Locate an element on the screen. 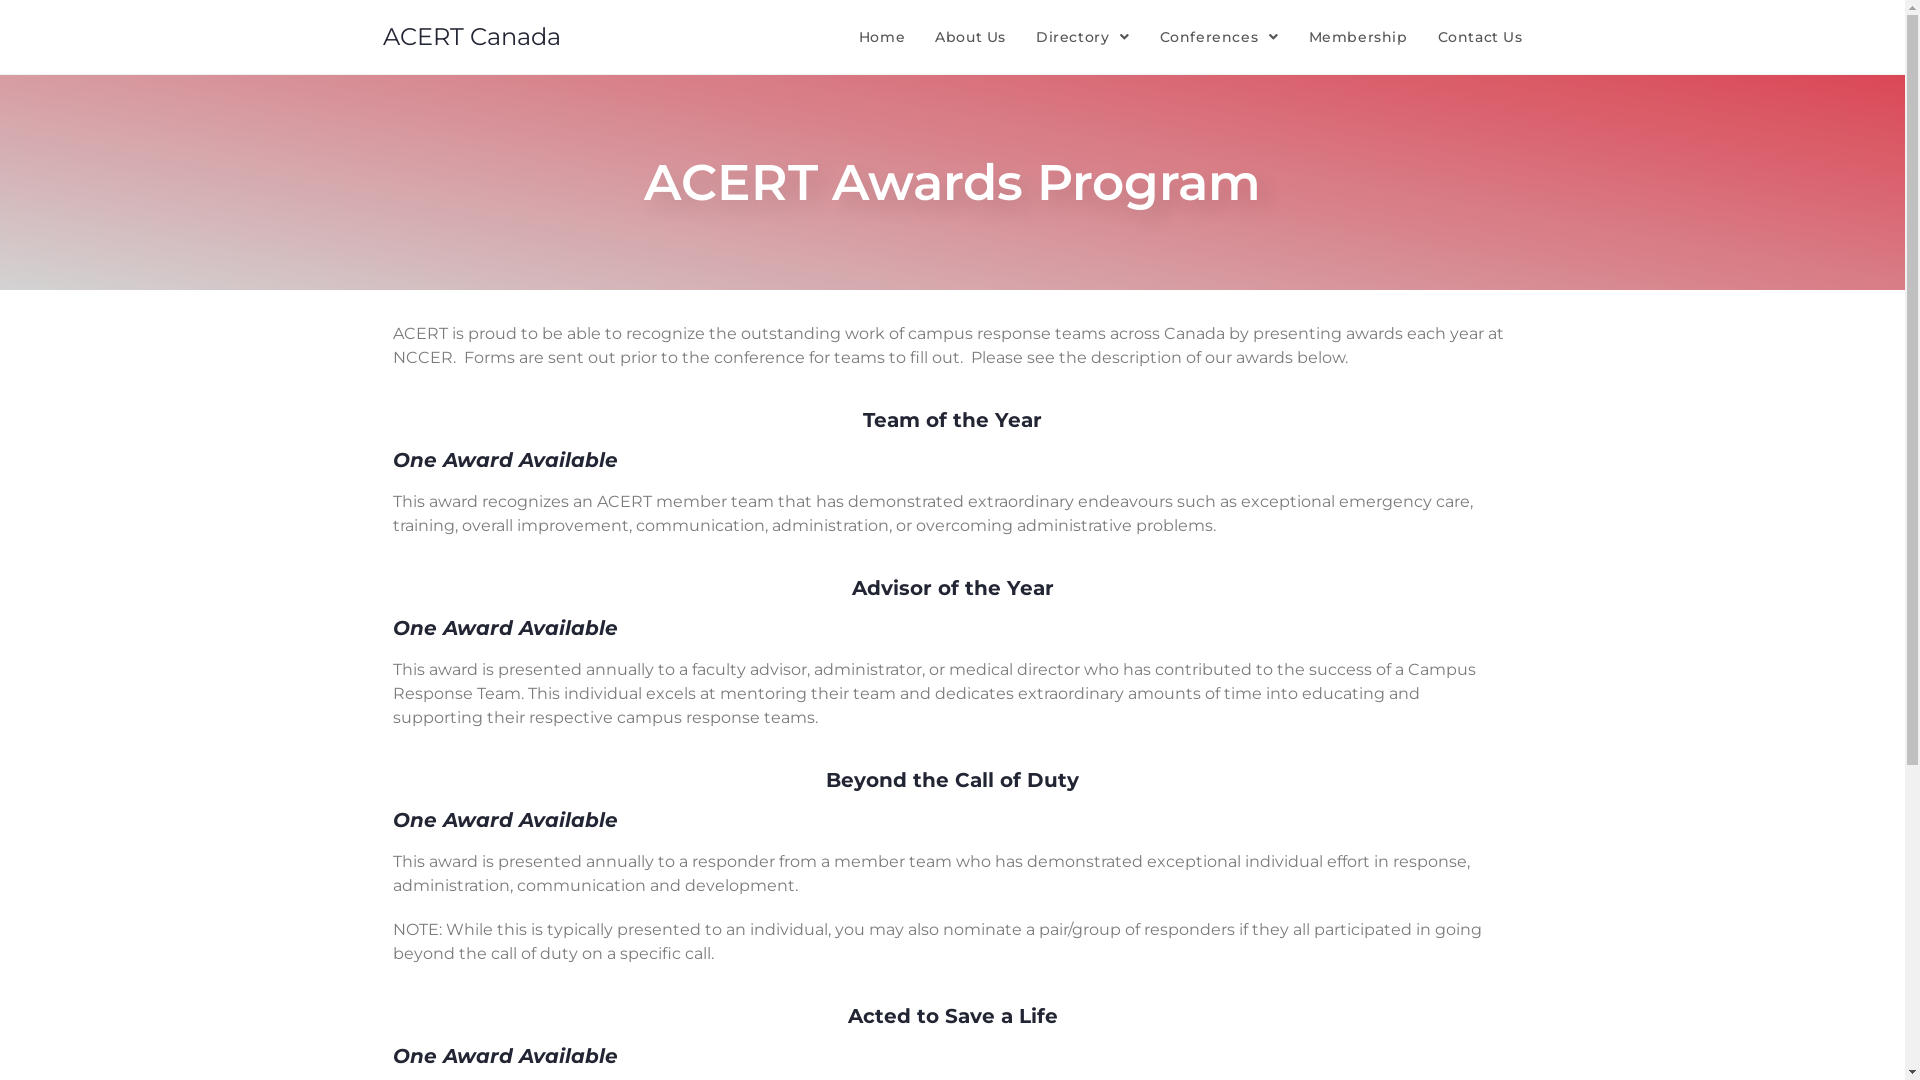 The image size is (1920, 1080). Conferences is located at coordinates (1220, 37).